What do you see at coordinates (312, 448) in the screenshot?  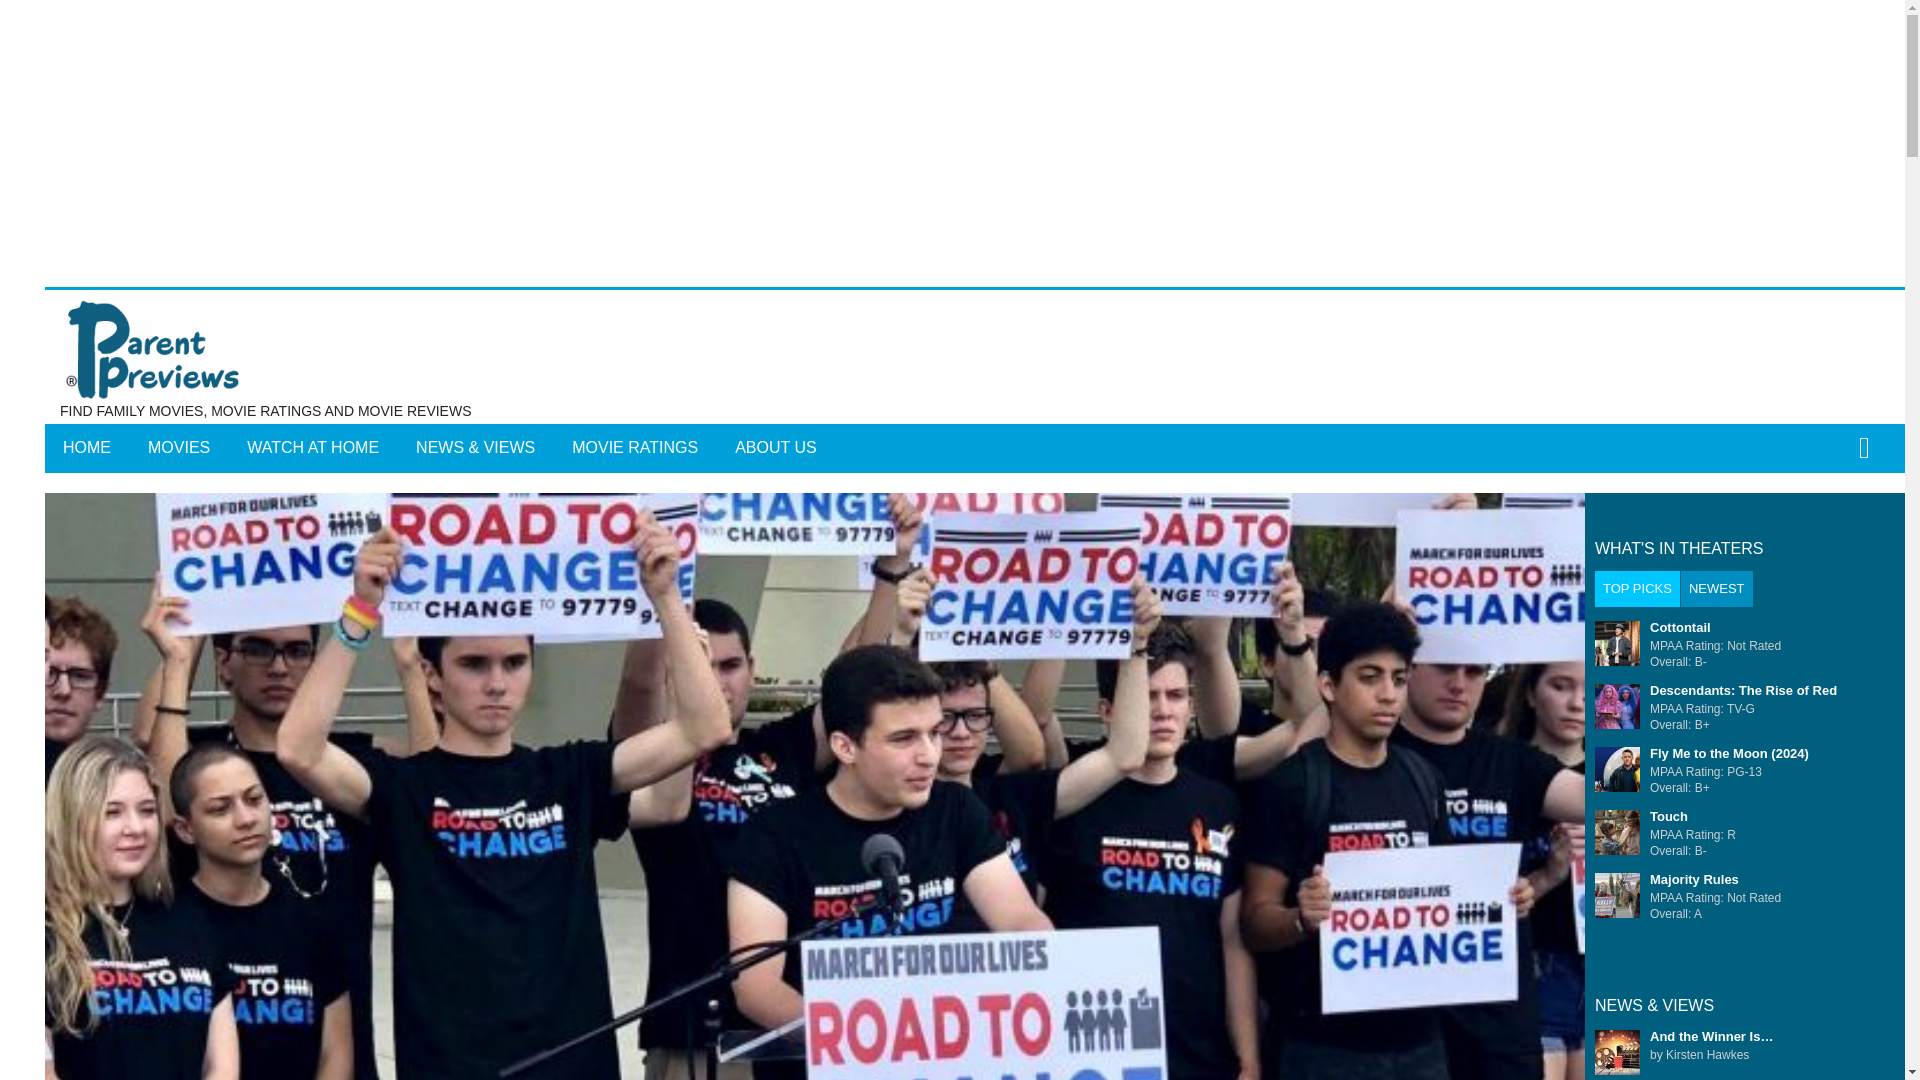 I see `WATCH AT HOME` at bounding box center [312, 448].